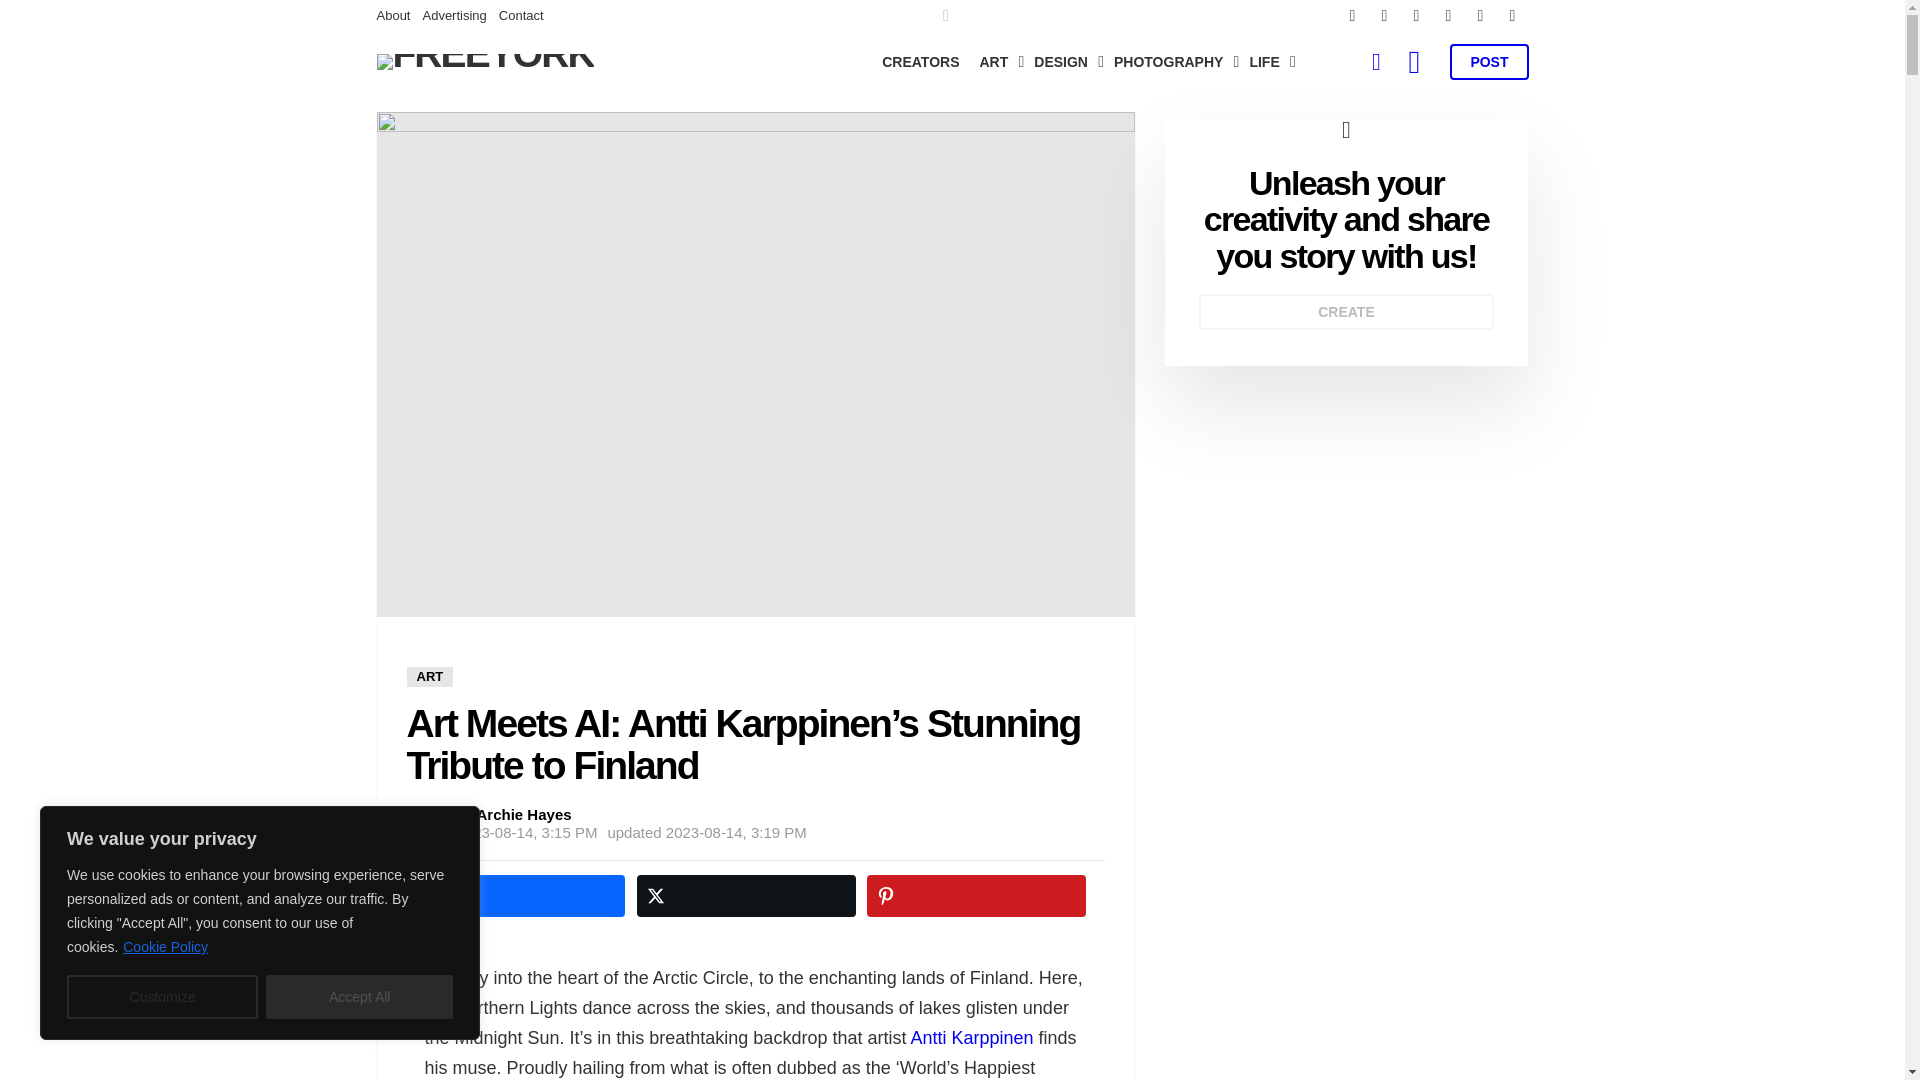 The image size is (1920, 1080). Describe the element at coordinates (746, 895) in the screenshot. I see `Share on Twitter` at that location.